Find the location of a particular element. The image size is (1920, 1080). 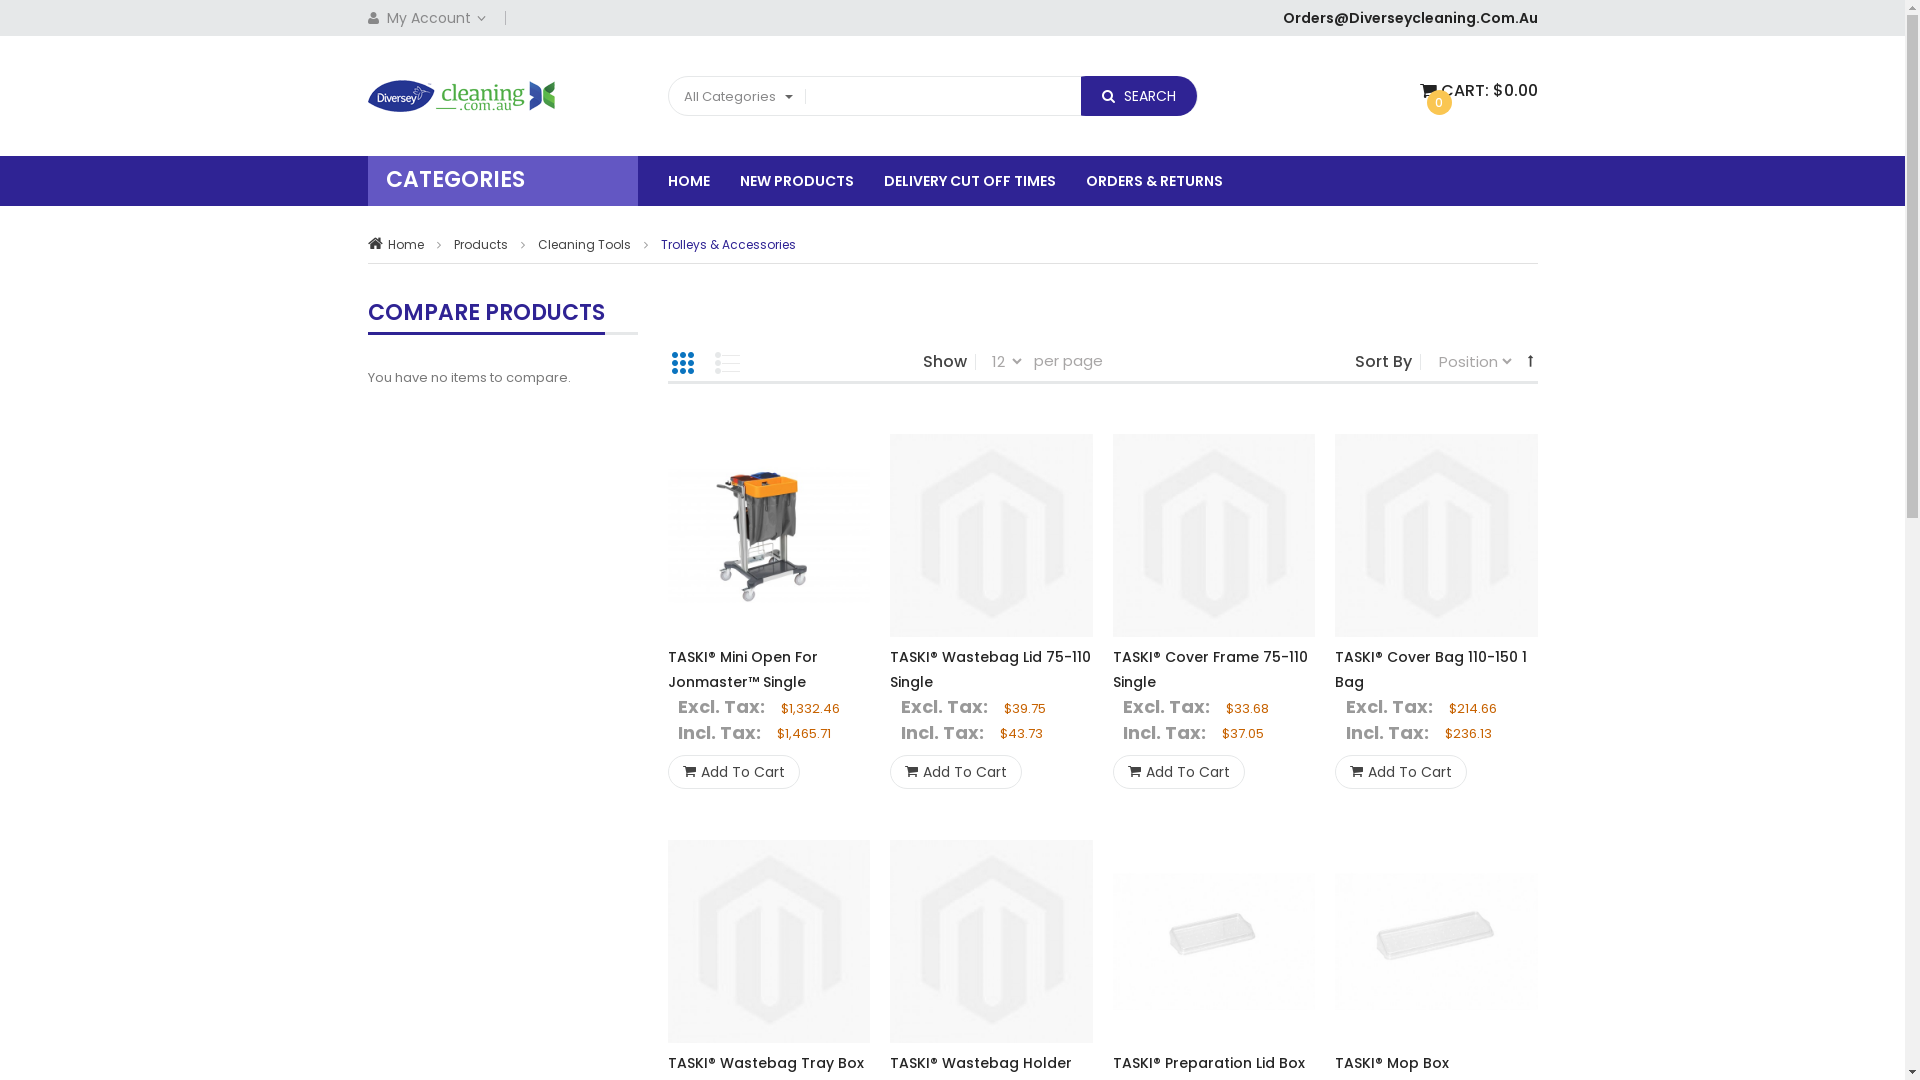

0
CART: $0.00 is located at coordinates (1479, 91).